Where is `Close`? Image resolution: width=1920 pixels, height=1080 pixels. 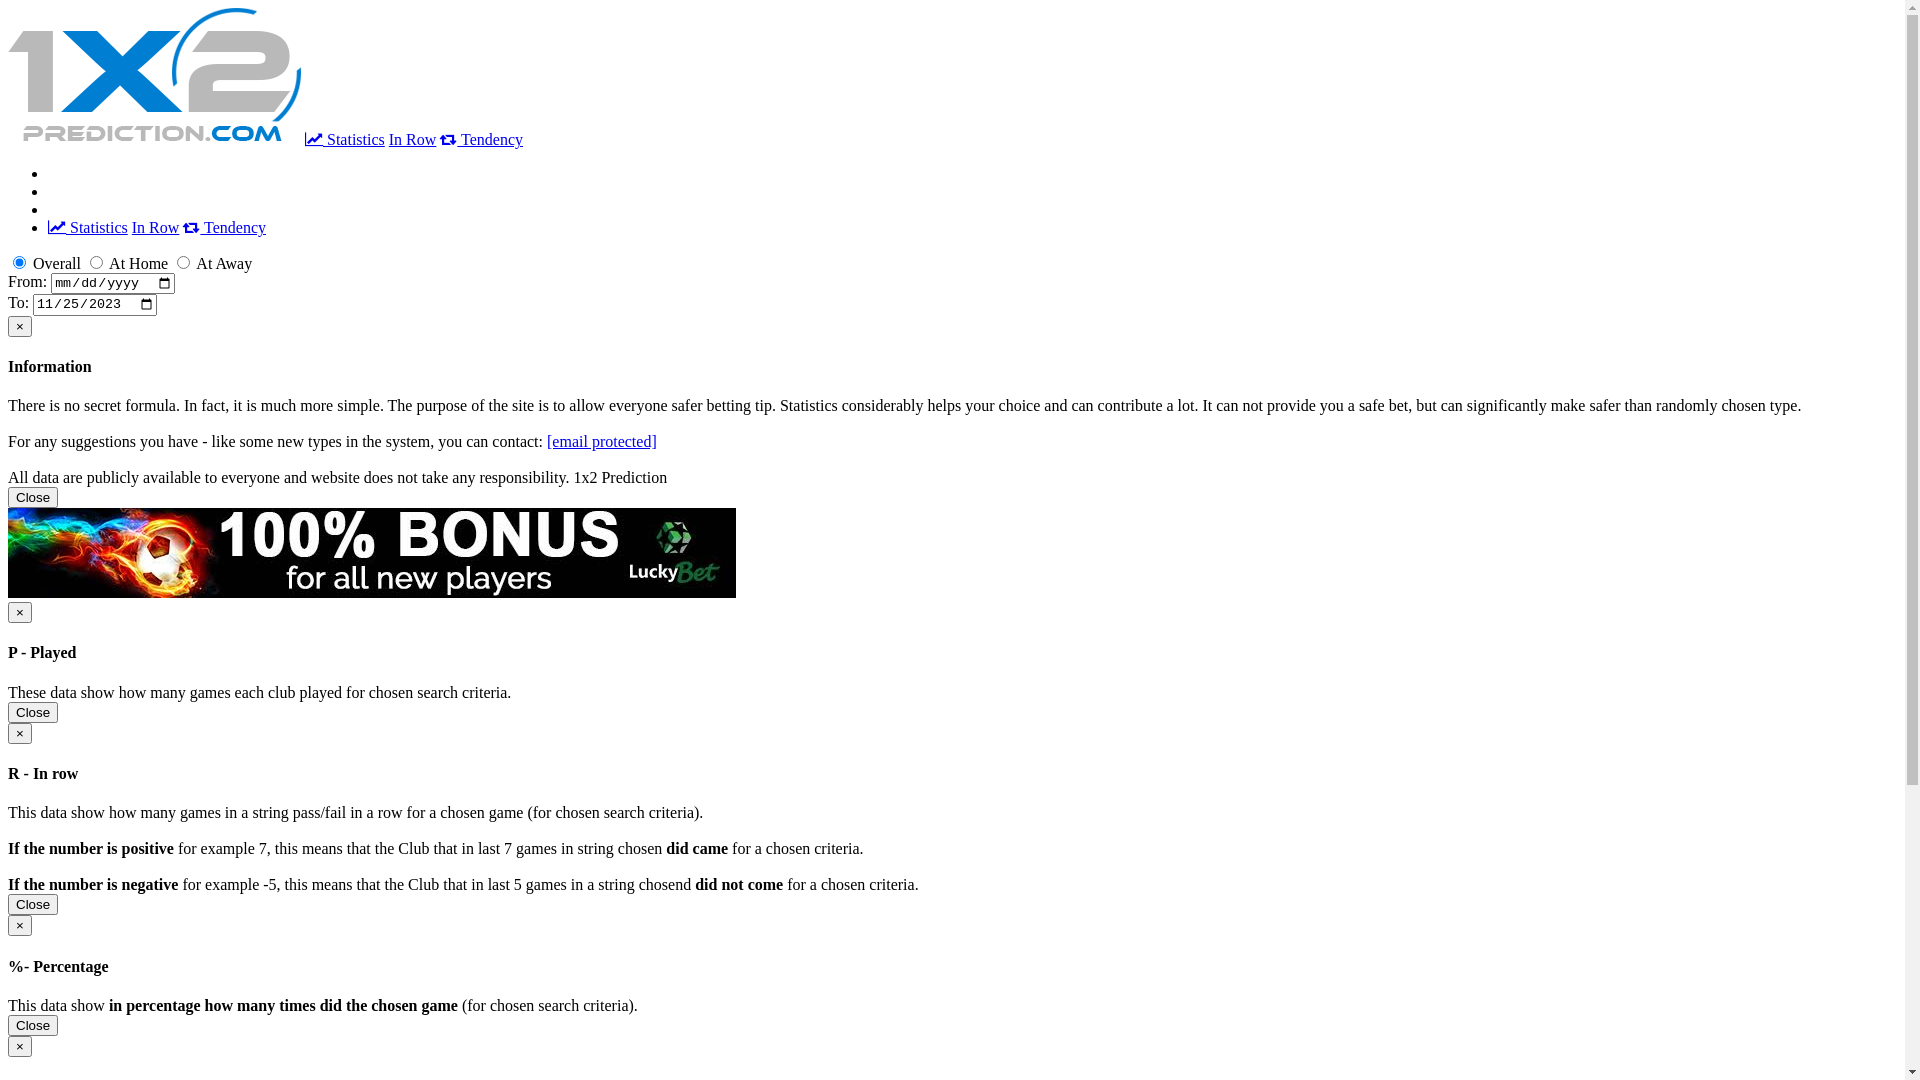
Close is located at coordinates (33, 904).